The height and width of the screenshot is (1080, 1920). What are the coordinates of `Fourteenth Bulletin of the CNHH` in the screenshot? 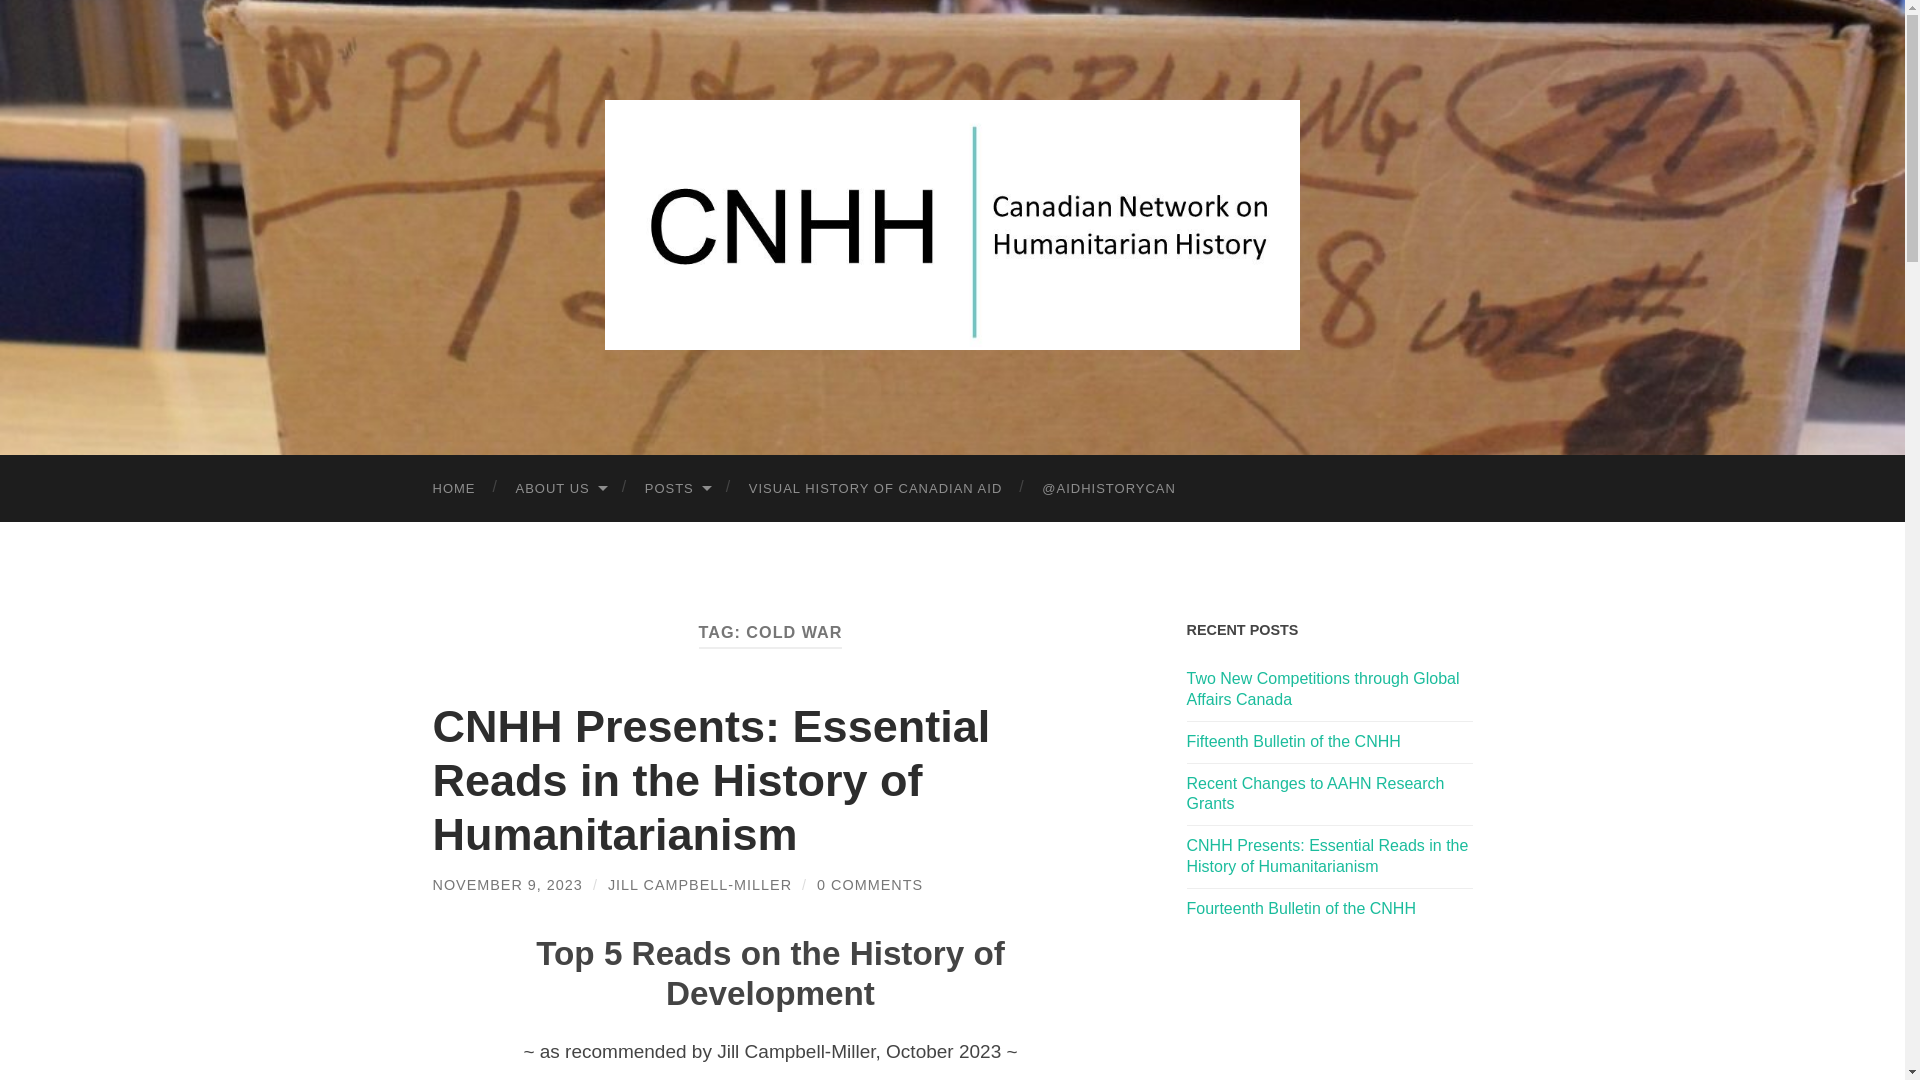 It's located at (1300, 908).